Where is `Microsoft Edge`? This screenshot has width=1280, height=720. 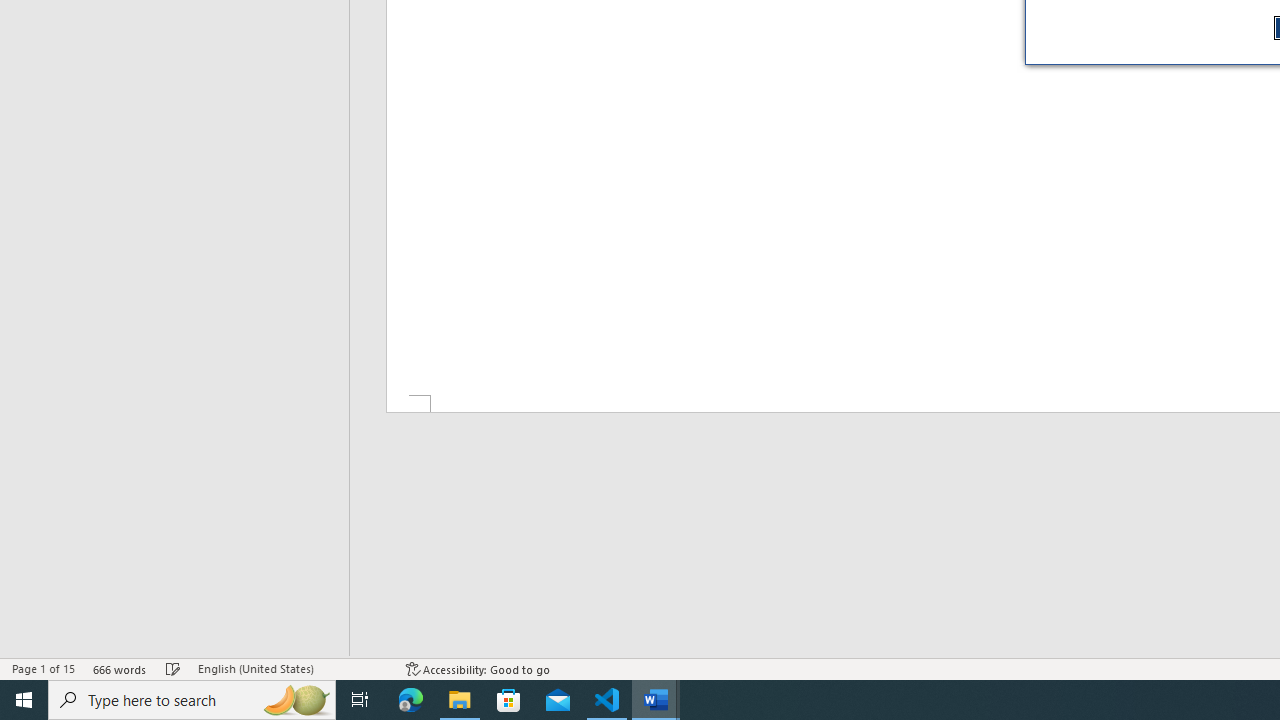 Microsoft Edge is located at coordinates (411, 700).